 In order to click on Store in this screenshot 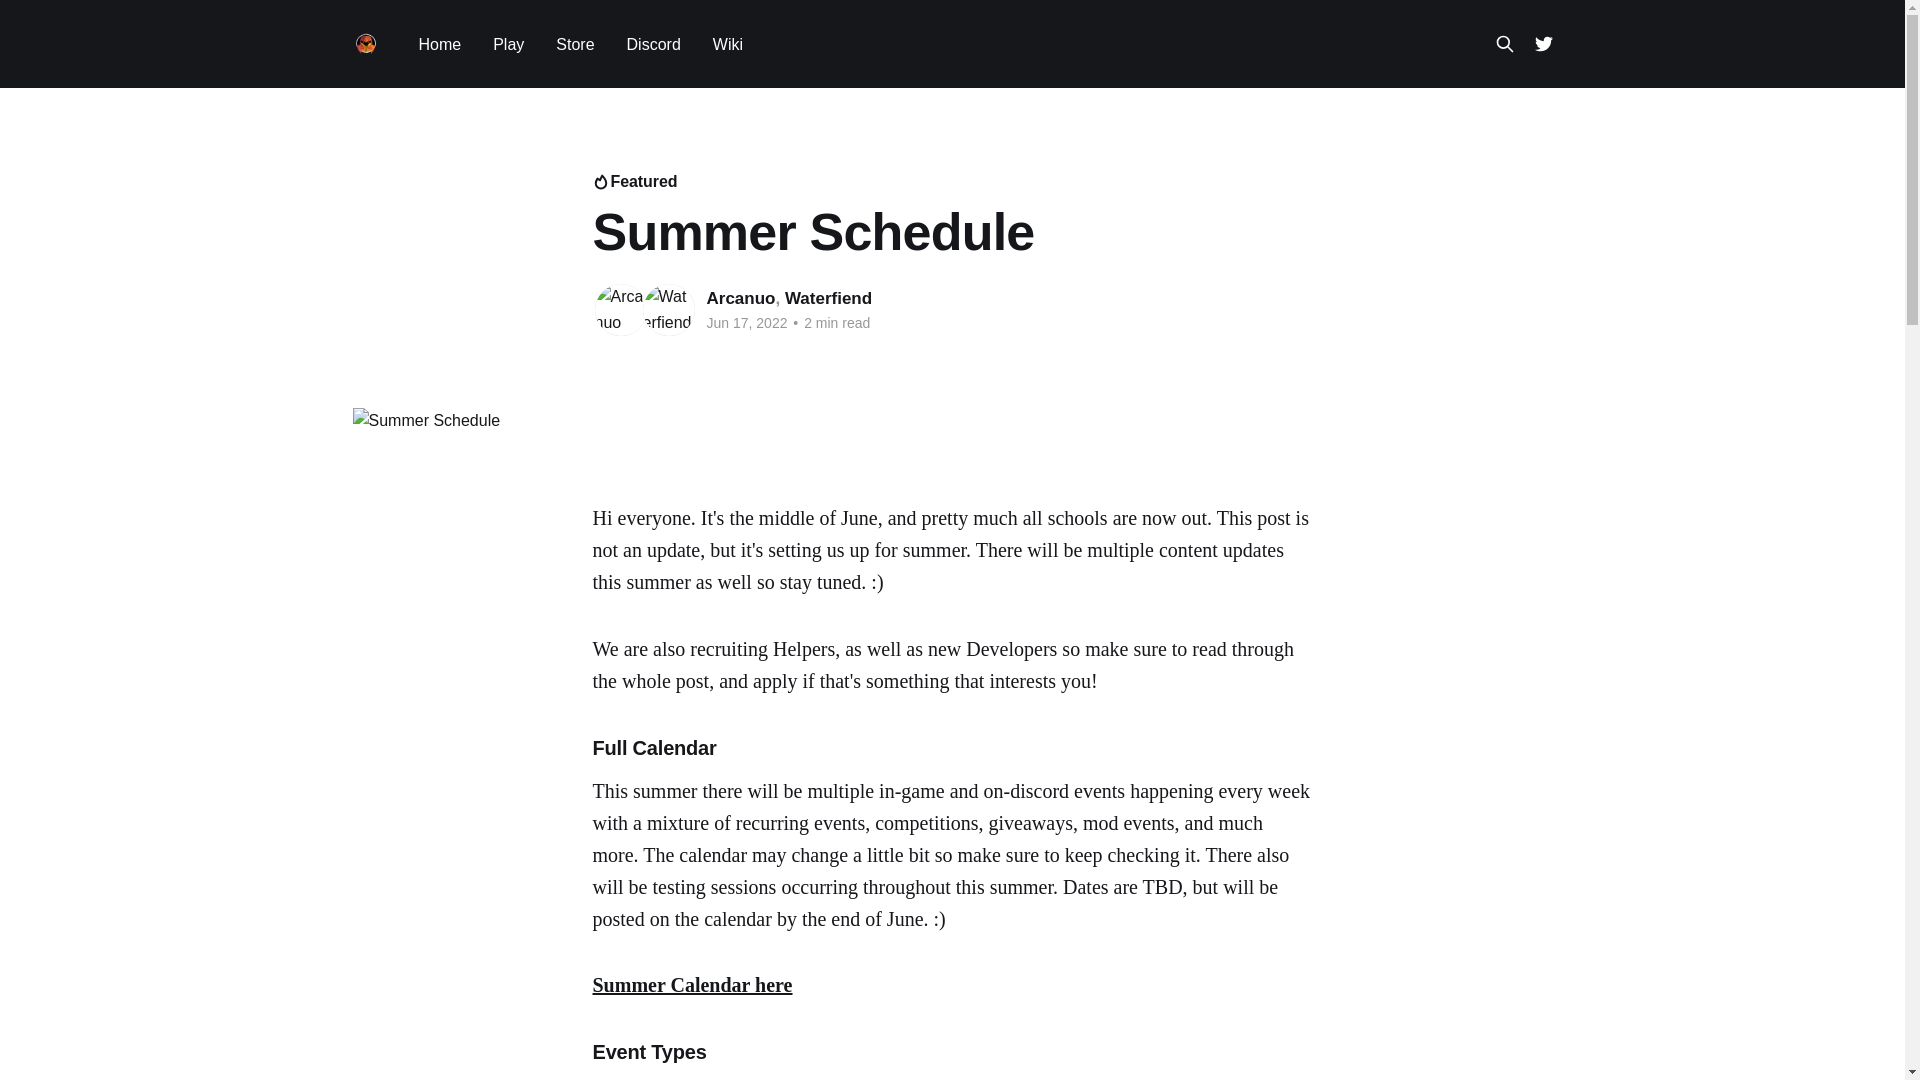, I will do `click(574, 44)`.